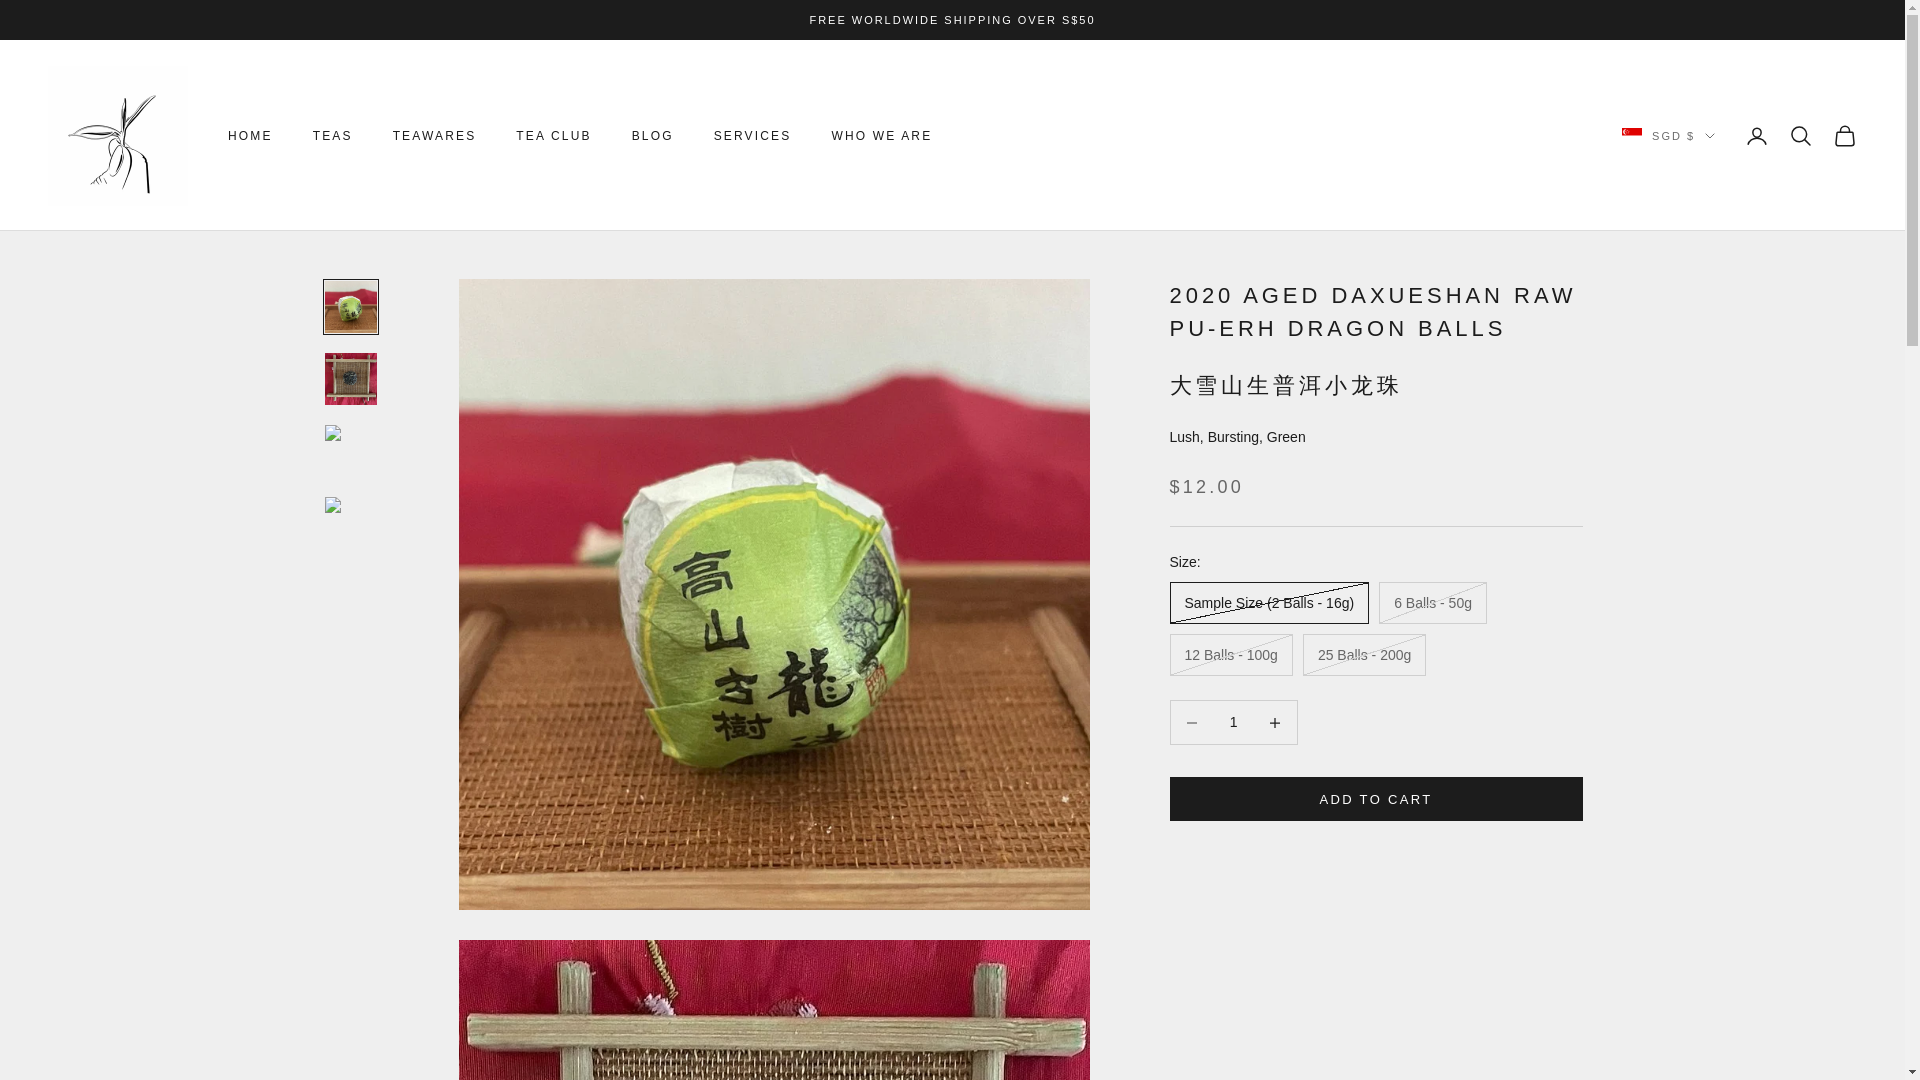 Image resolution: width=1920 pixels, height=1080 pixels. Describe the element at coordinates (118, 136) in the screenshot. I see `Sipscollection` at that location.